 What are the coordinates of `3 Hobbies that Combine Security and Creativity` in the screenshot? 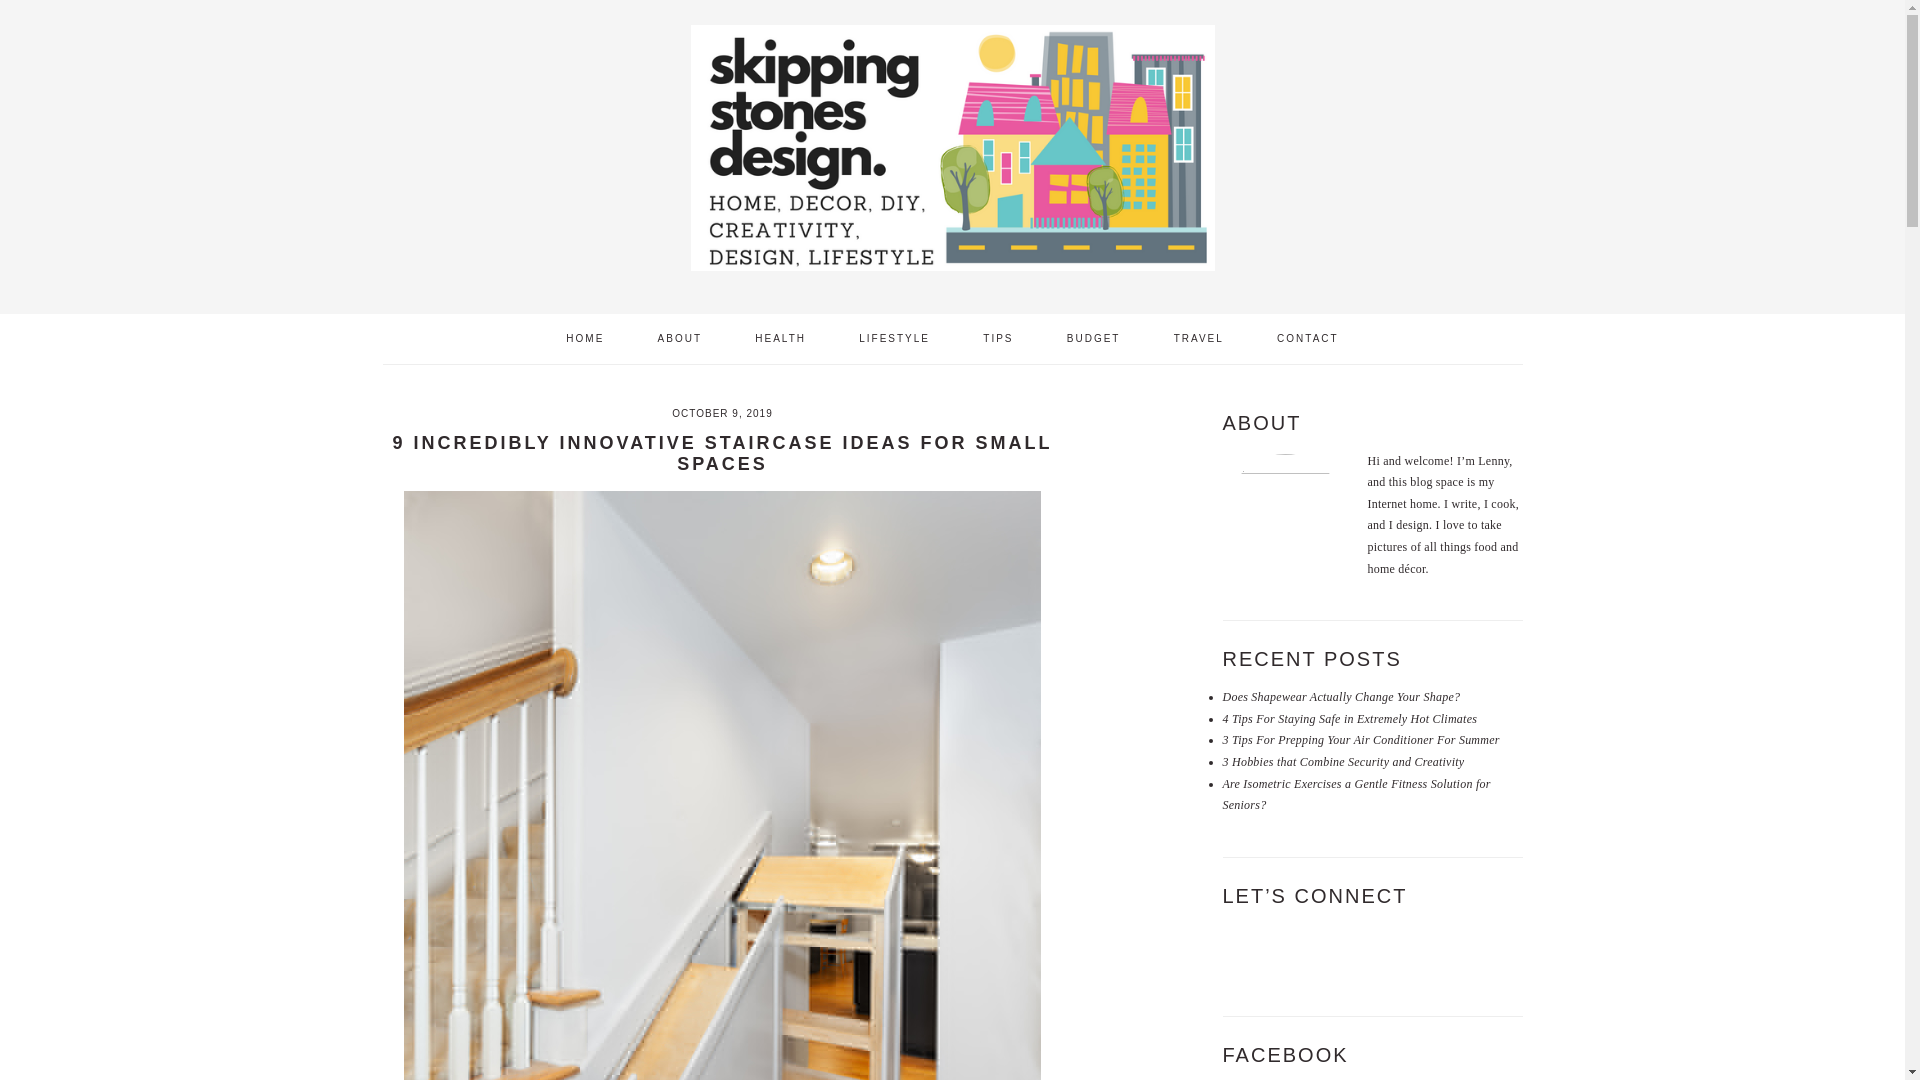 It's located at (1342, 761).